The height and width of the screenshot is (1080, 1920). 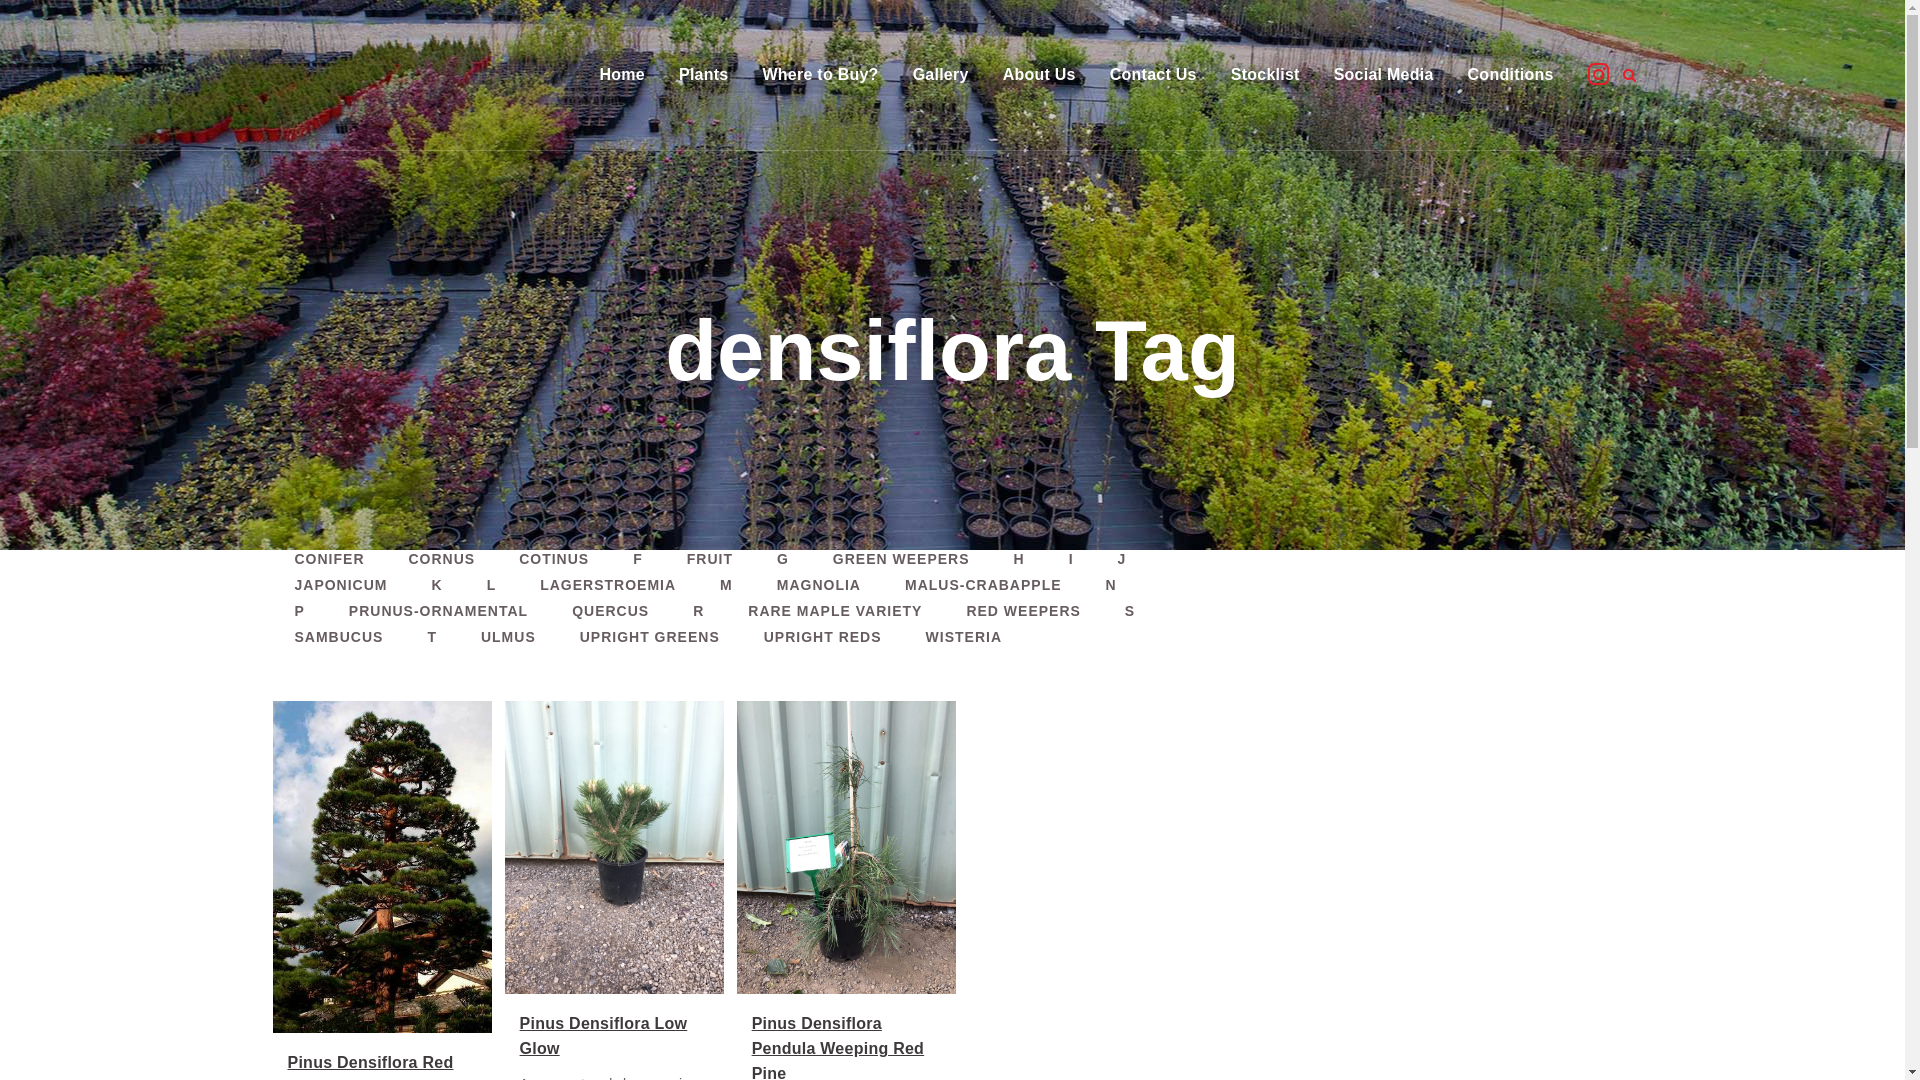 What do you see at coordinates (1154, 75) in the screenshot?
I see `Contact Us` at bounding box center [1154, 75].